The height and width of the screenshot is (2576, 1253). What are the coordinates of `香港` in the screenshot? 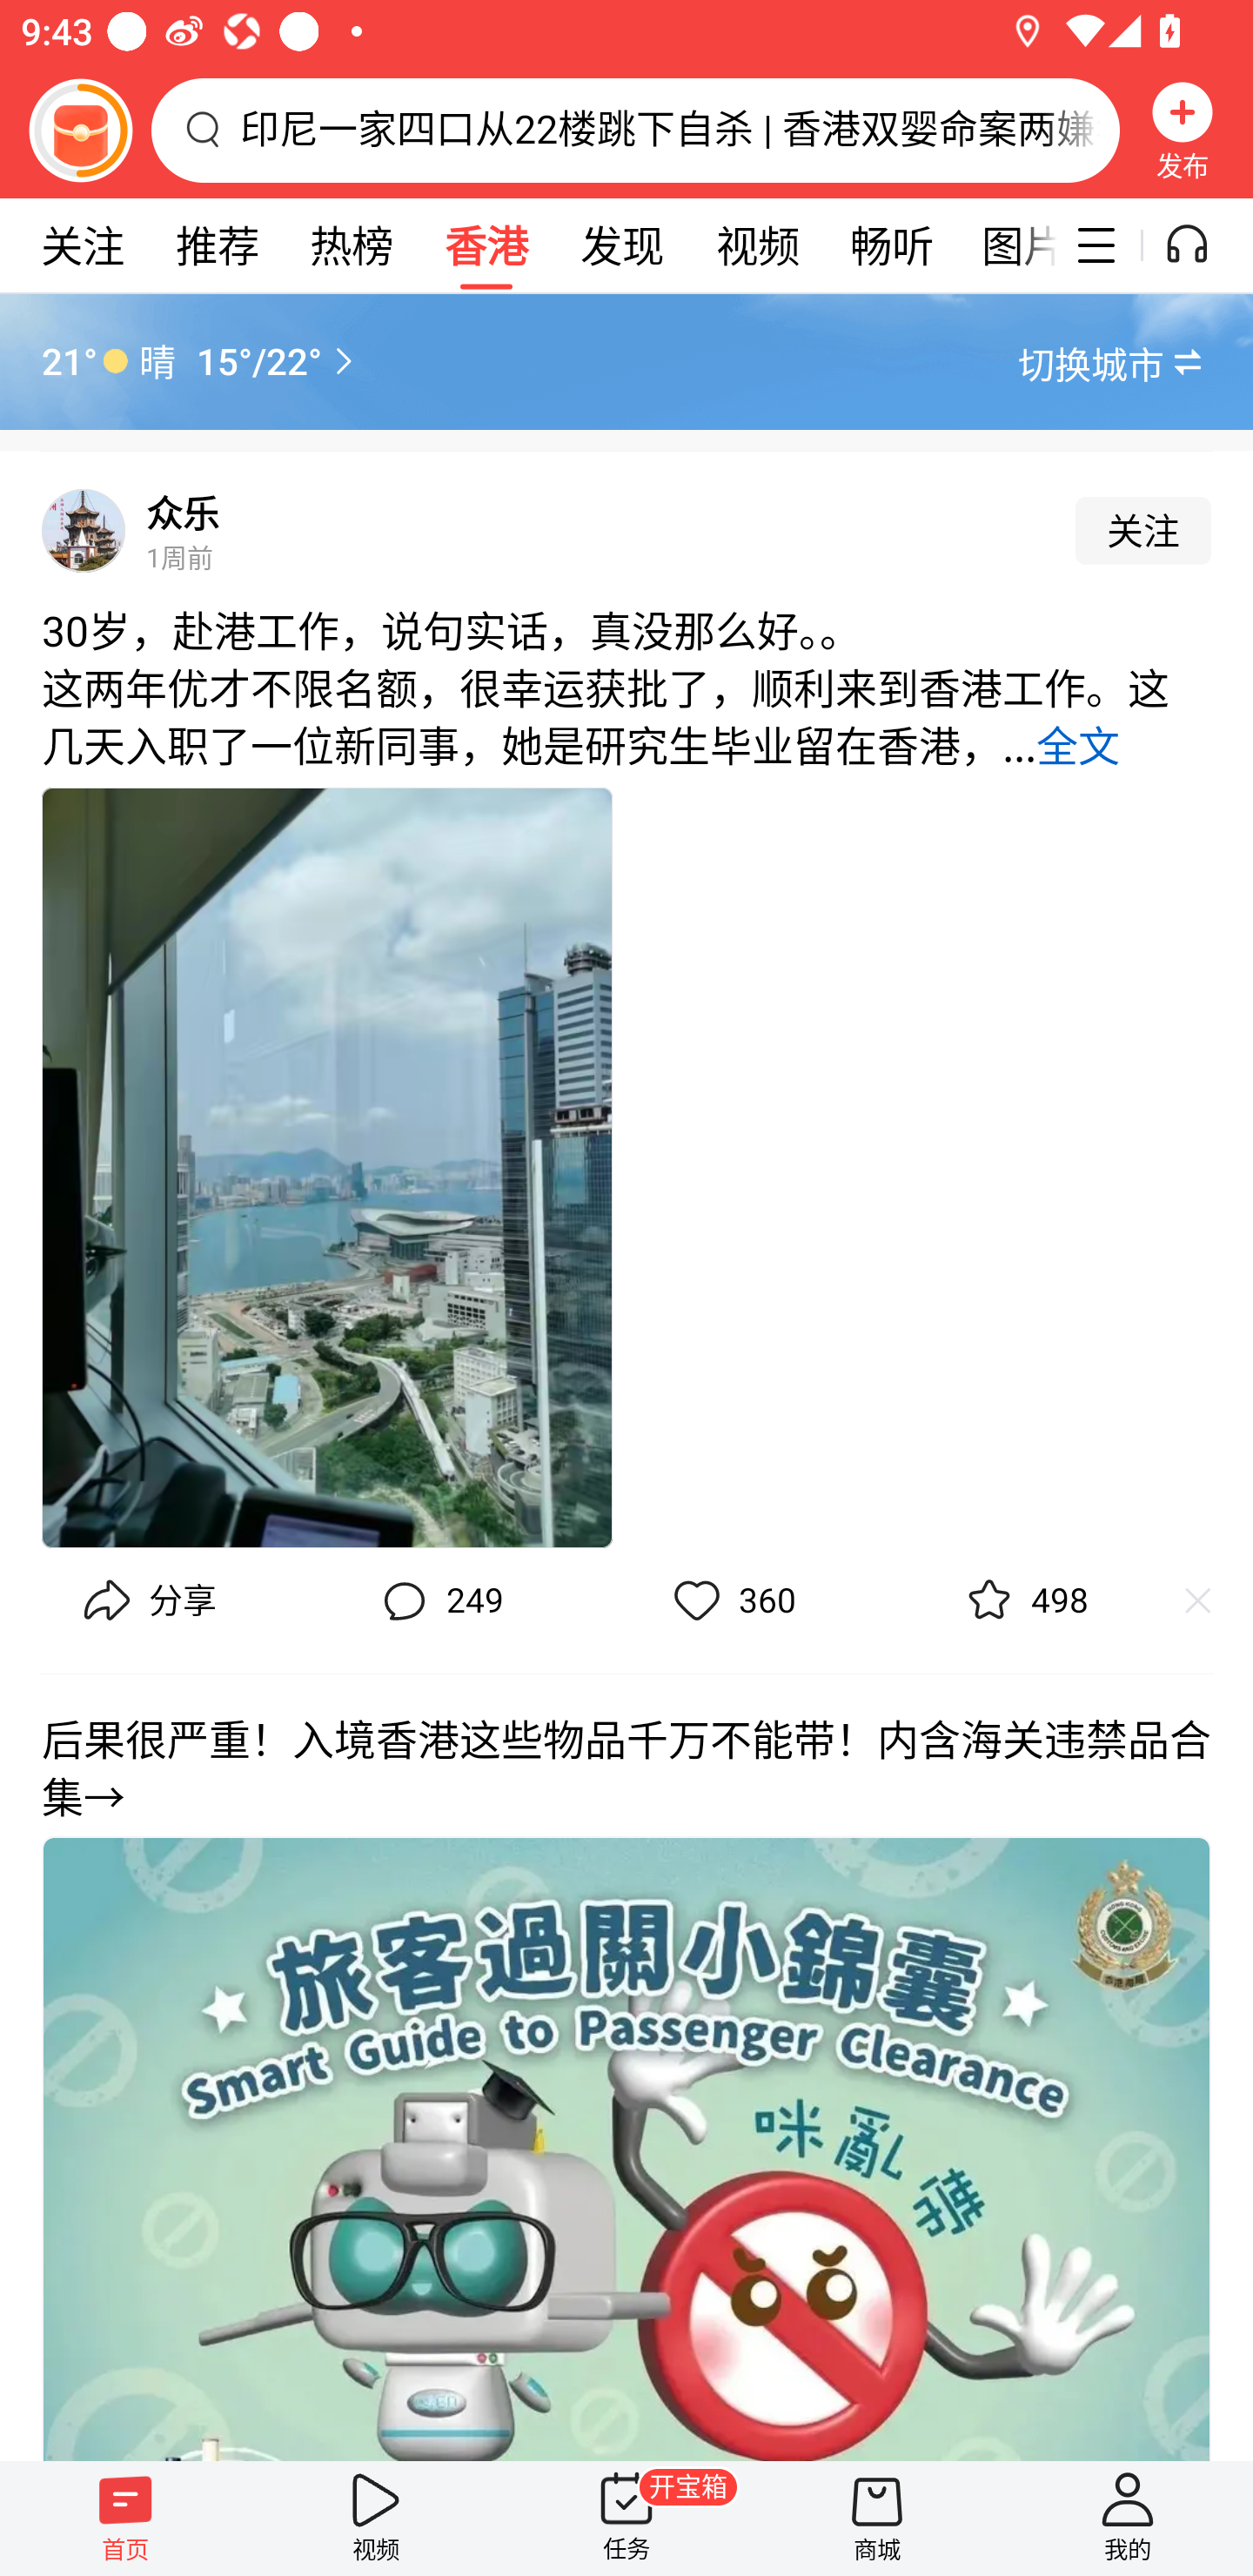 It's located at (486, 245).